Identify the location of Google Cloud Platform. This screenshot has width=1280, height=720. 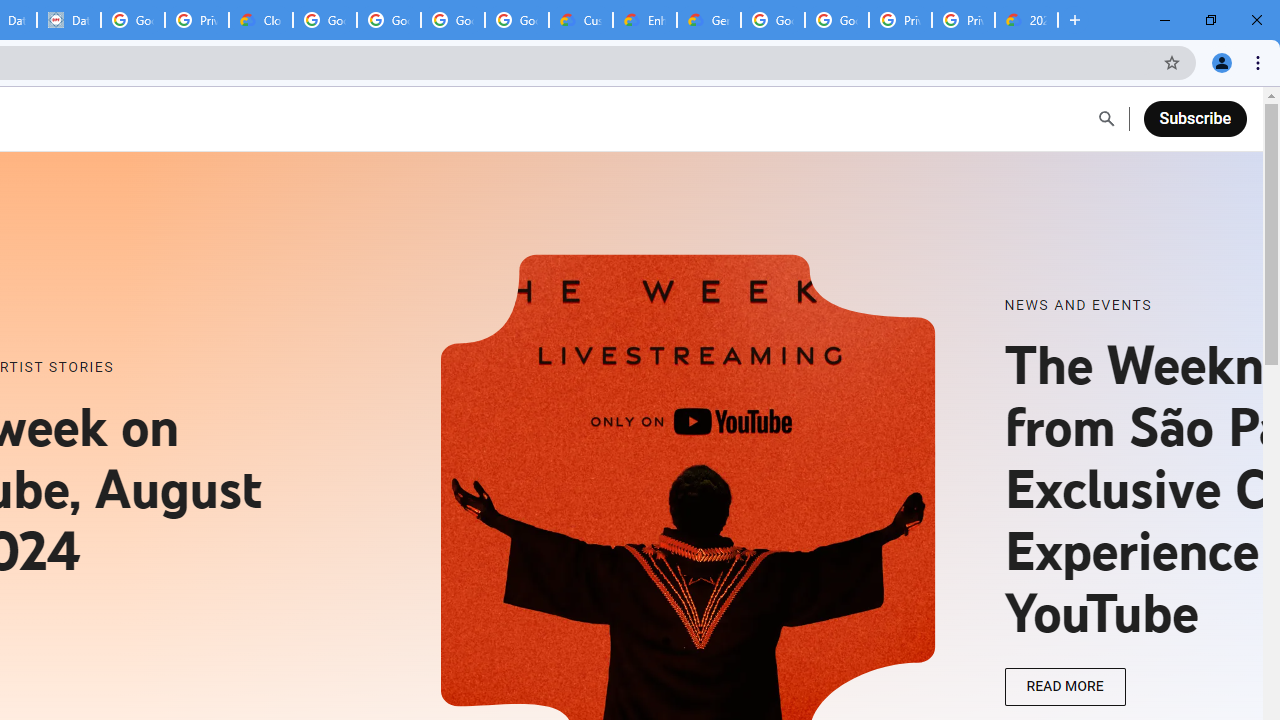
(837, 20).